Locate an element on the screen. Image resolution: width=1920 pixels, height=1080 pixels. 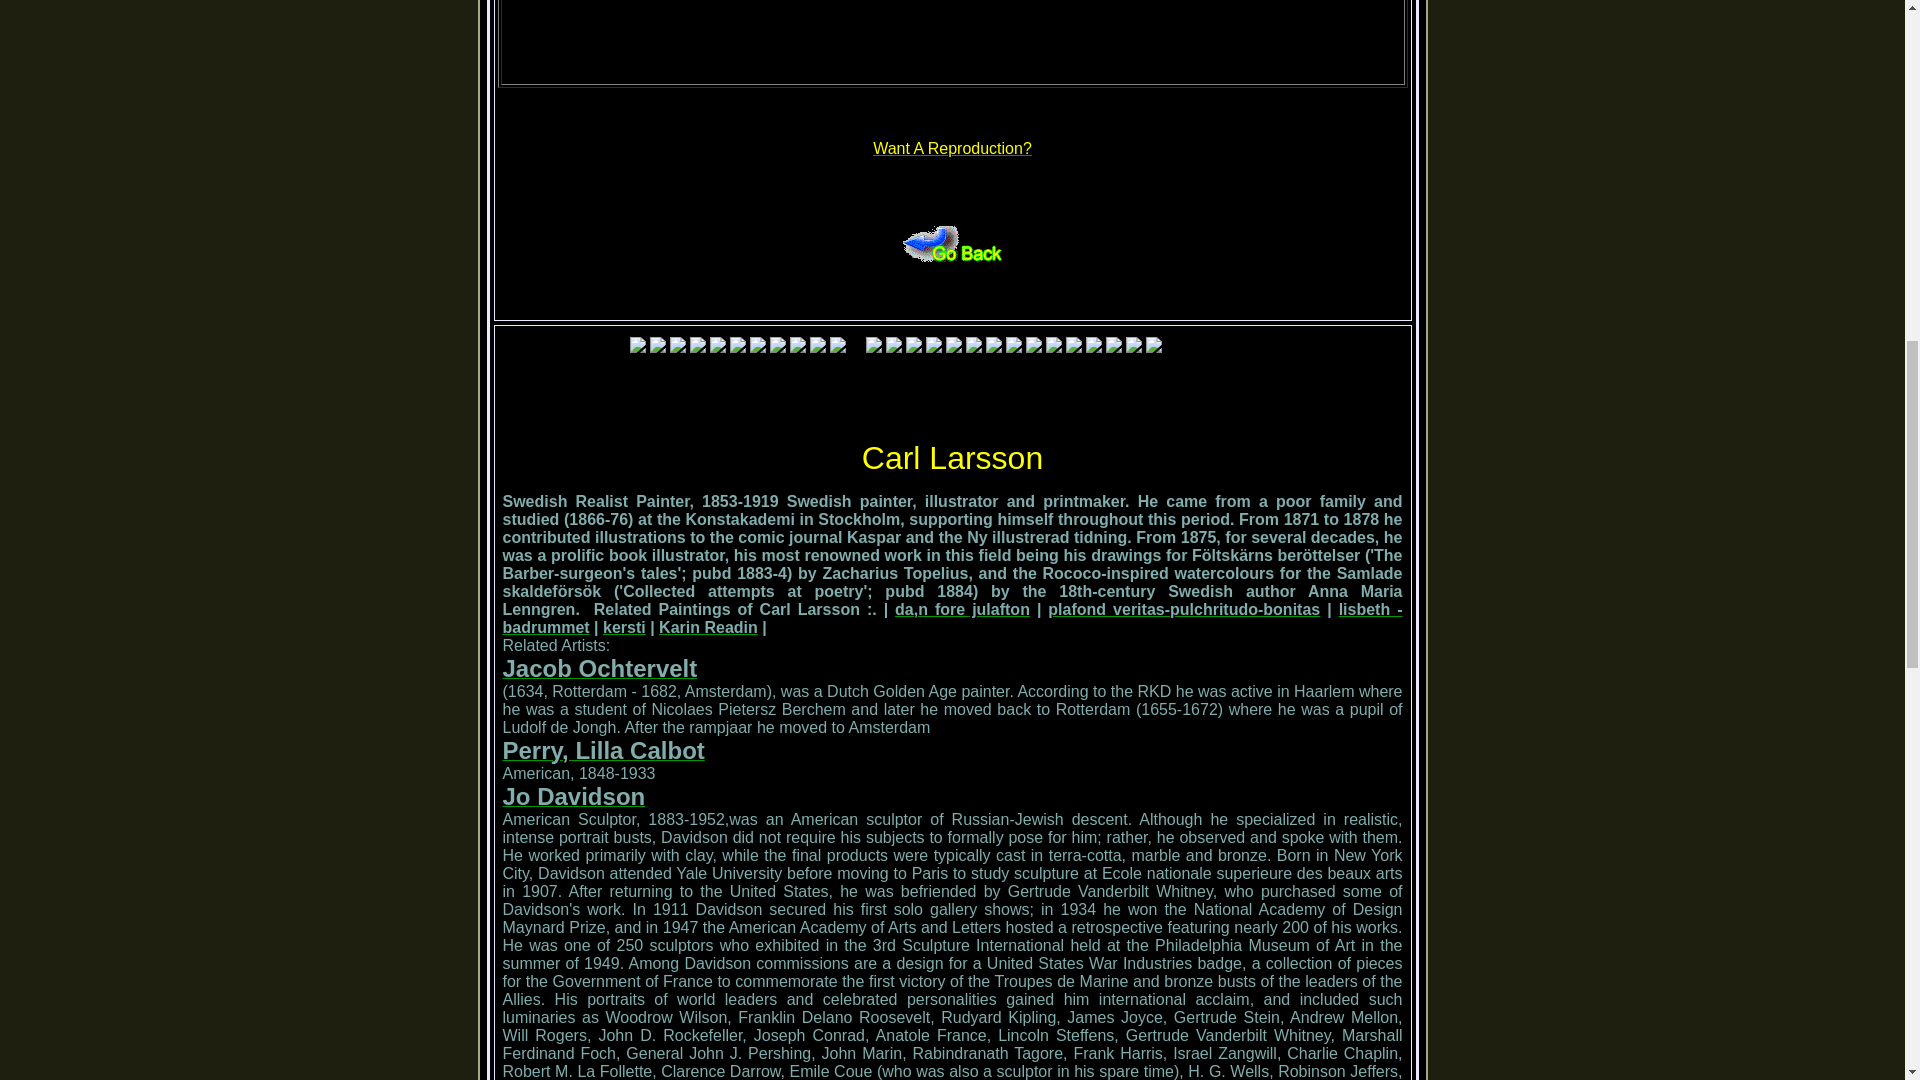
lisbeth -badrummet is located at coordinates (951, 618).